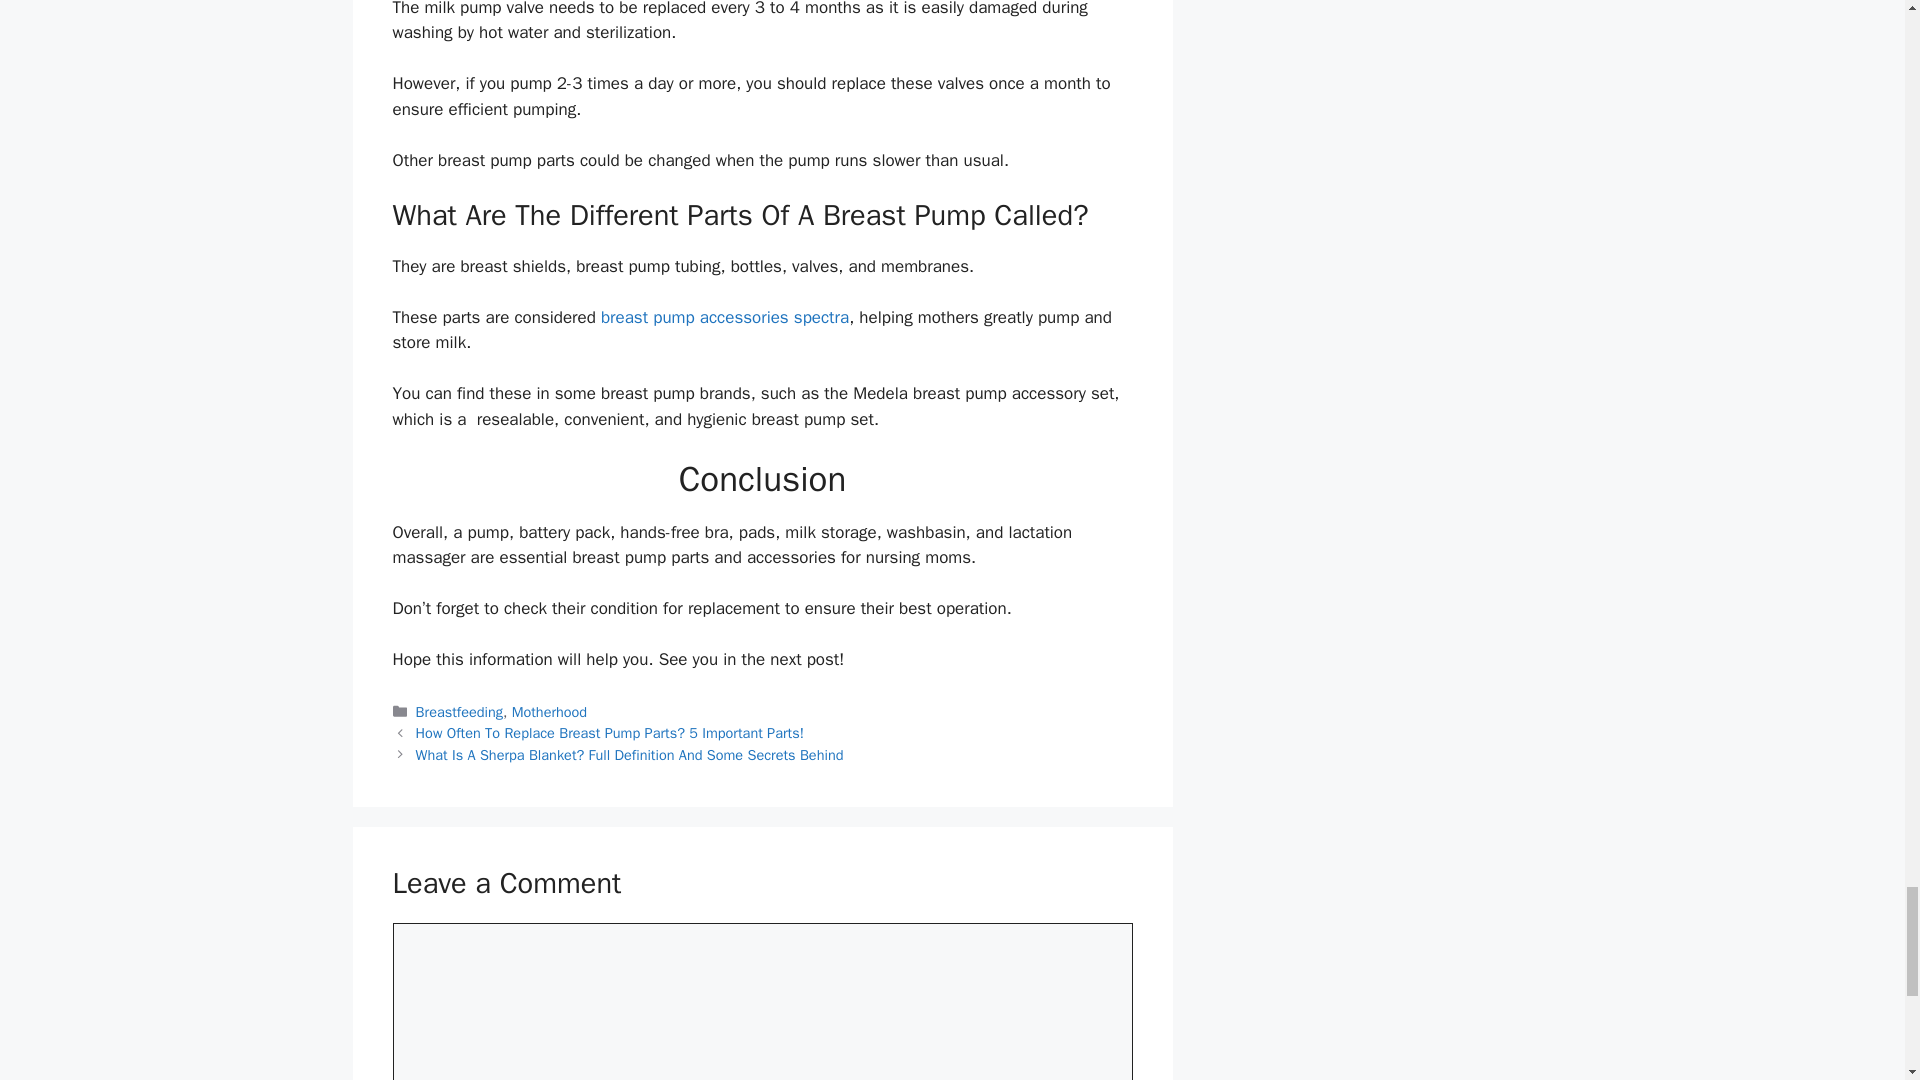 The image size is (1920, 1080). Describe the element at coordinates (724, 317) in the screenshot. I see `breast pump accessories spectra` at that location.